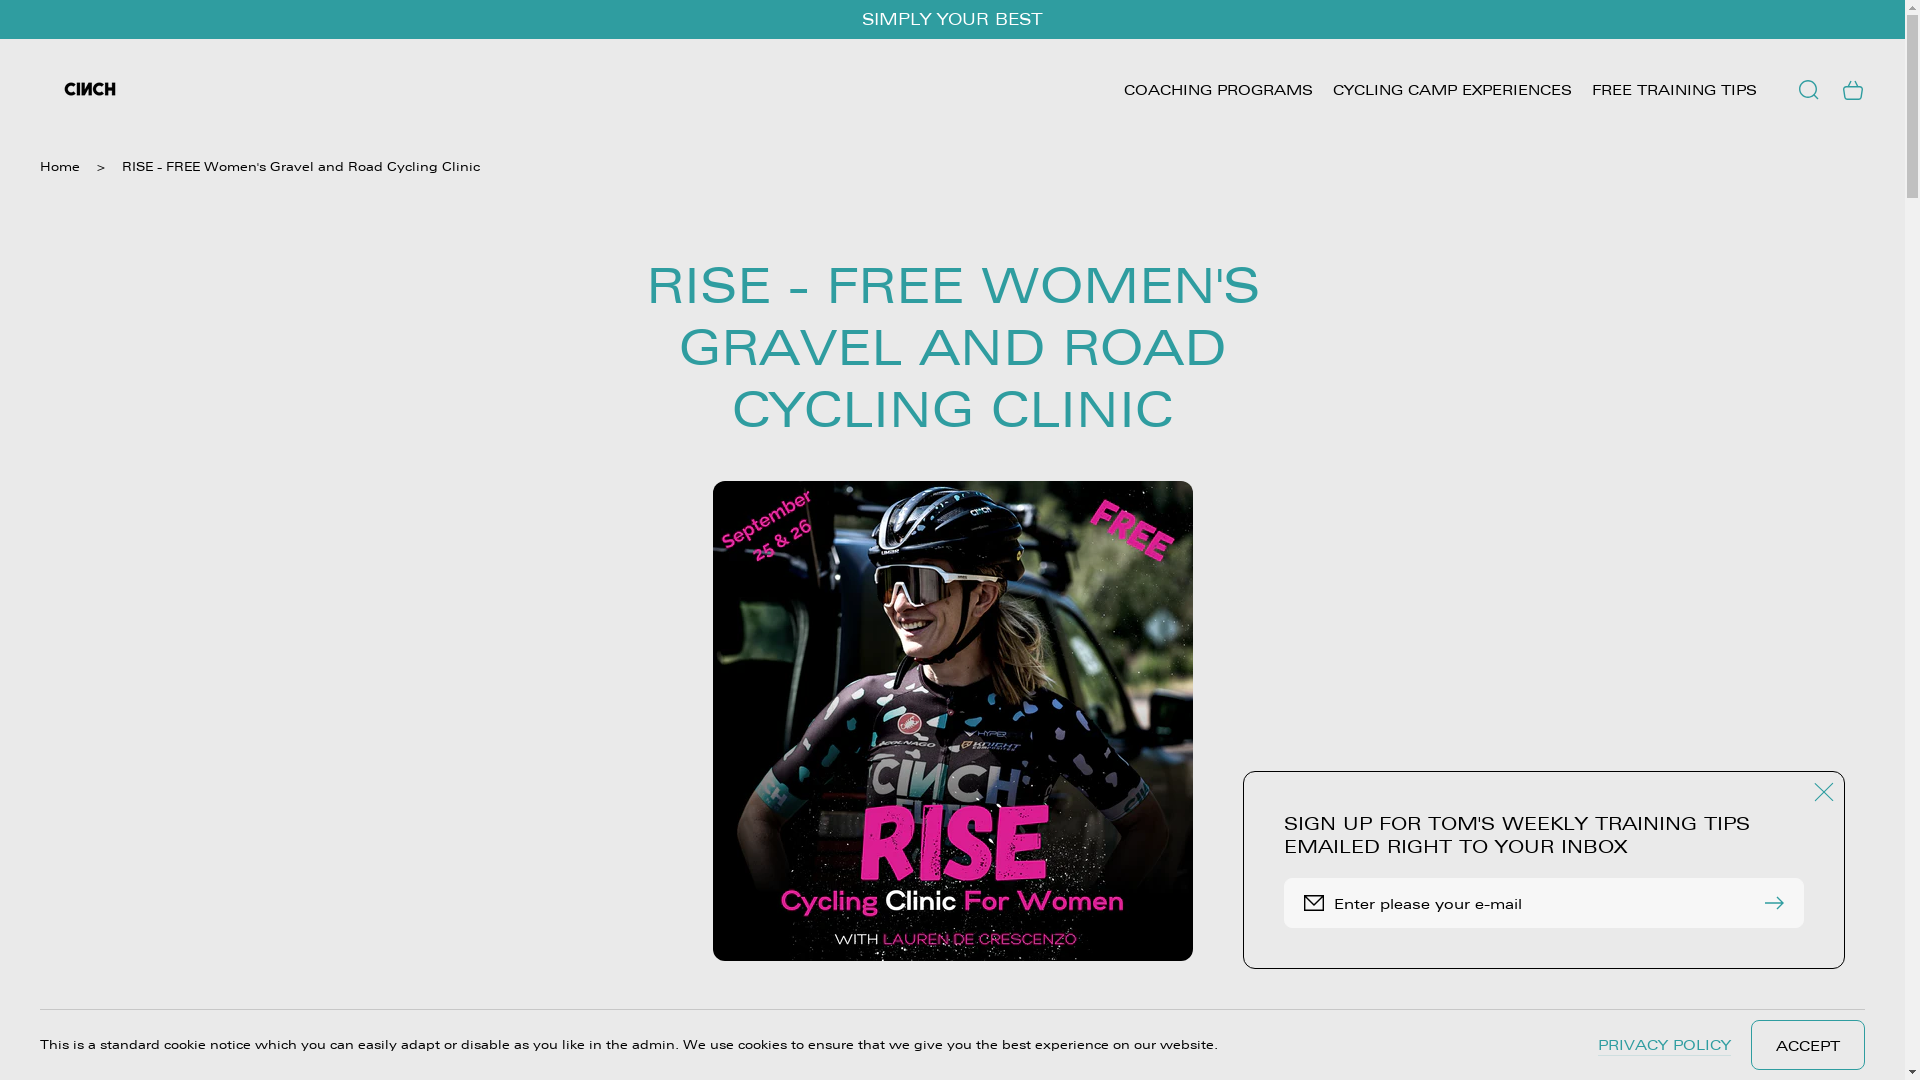 This screenshot has width=1920, height=1080. What do you see at coordinates (1452, 90) in the screenshot?
I see `CYCLING CAMP EXPERIENCES` at bounding box center [1452, 90].